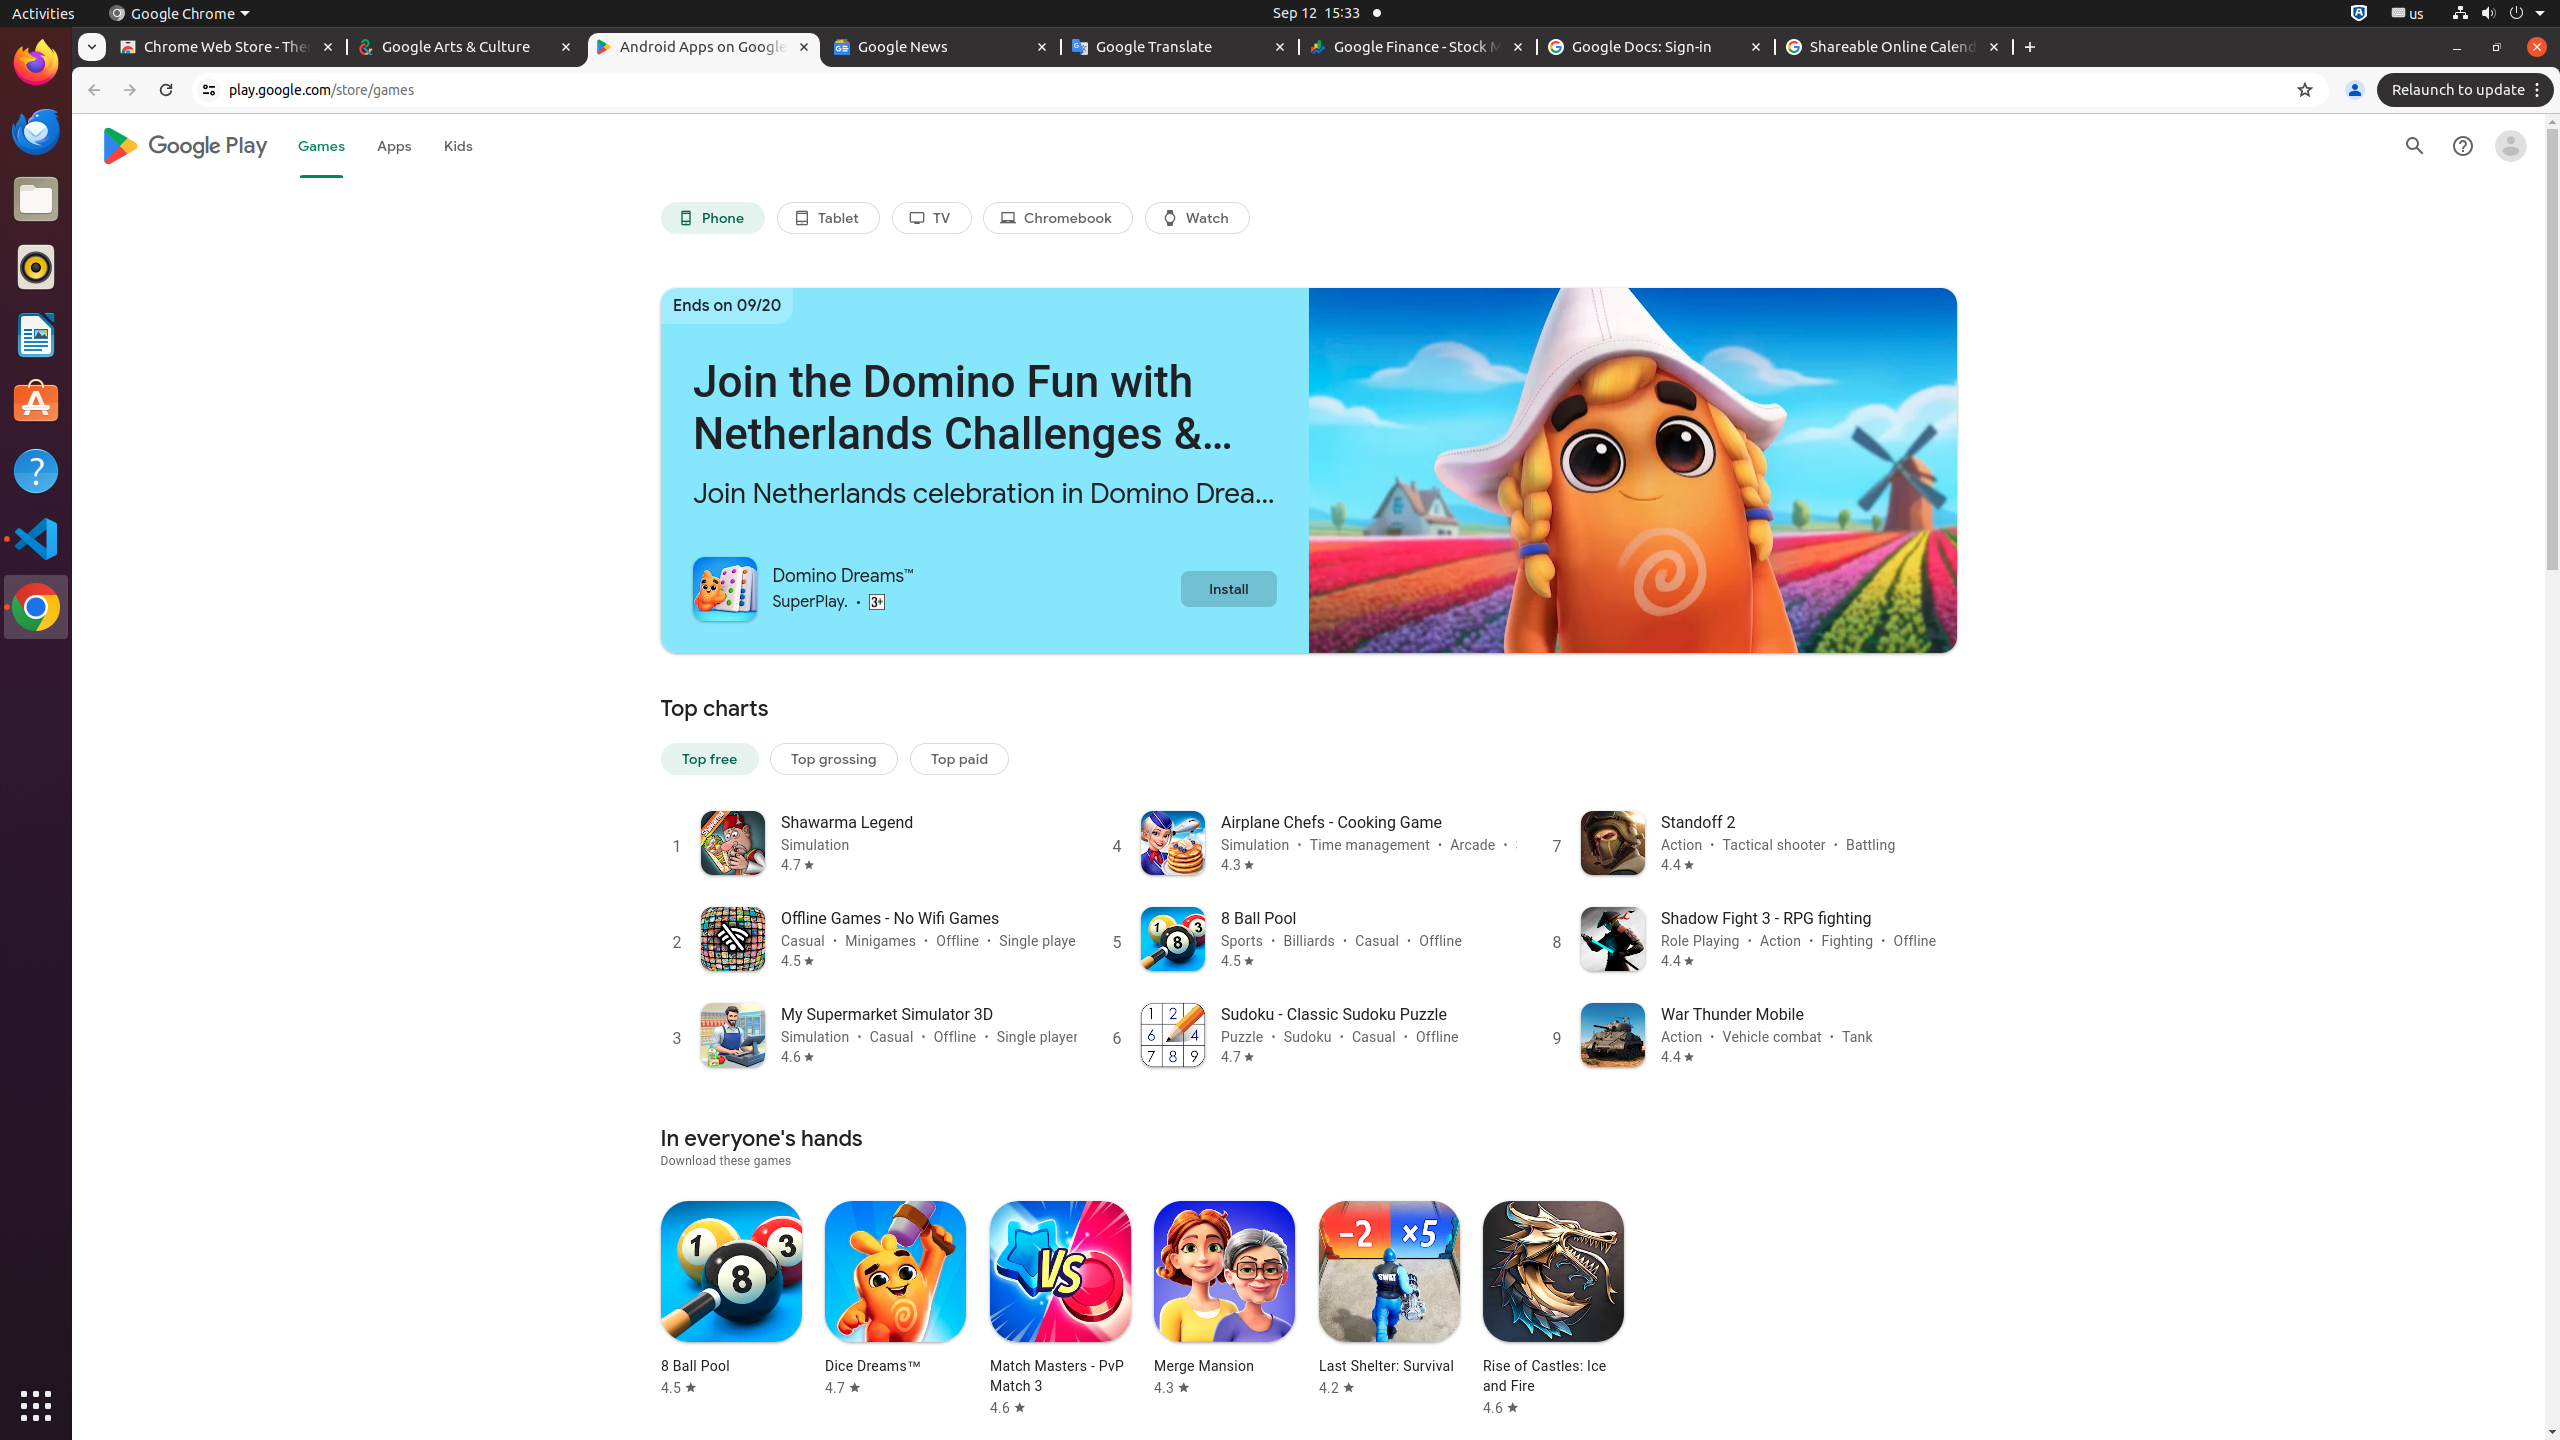 This screenshot has width=2560, height=1440. Describe the element at coordinates (868, 842) in the screenshot. I see `Rank 1 Shawarma Legend Simulation Rated 4.7 stars out of five stars` at that location.